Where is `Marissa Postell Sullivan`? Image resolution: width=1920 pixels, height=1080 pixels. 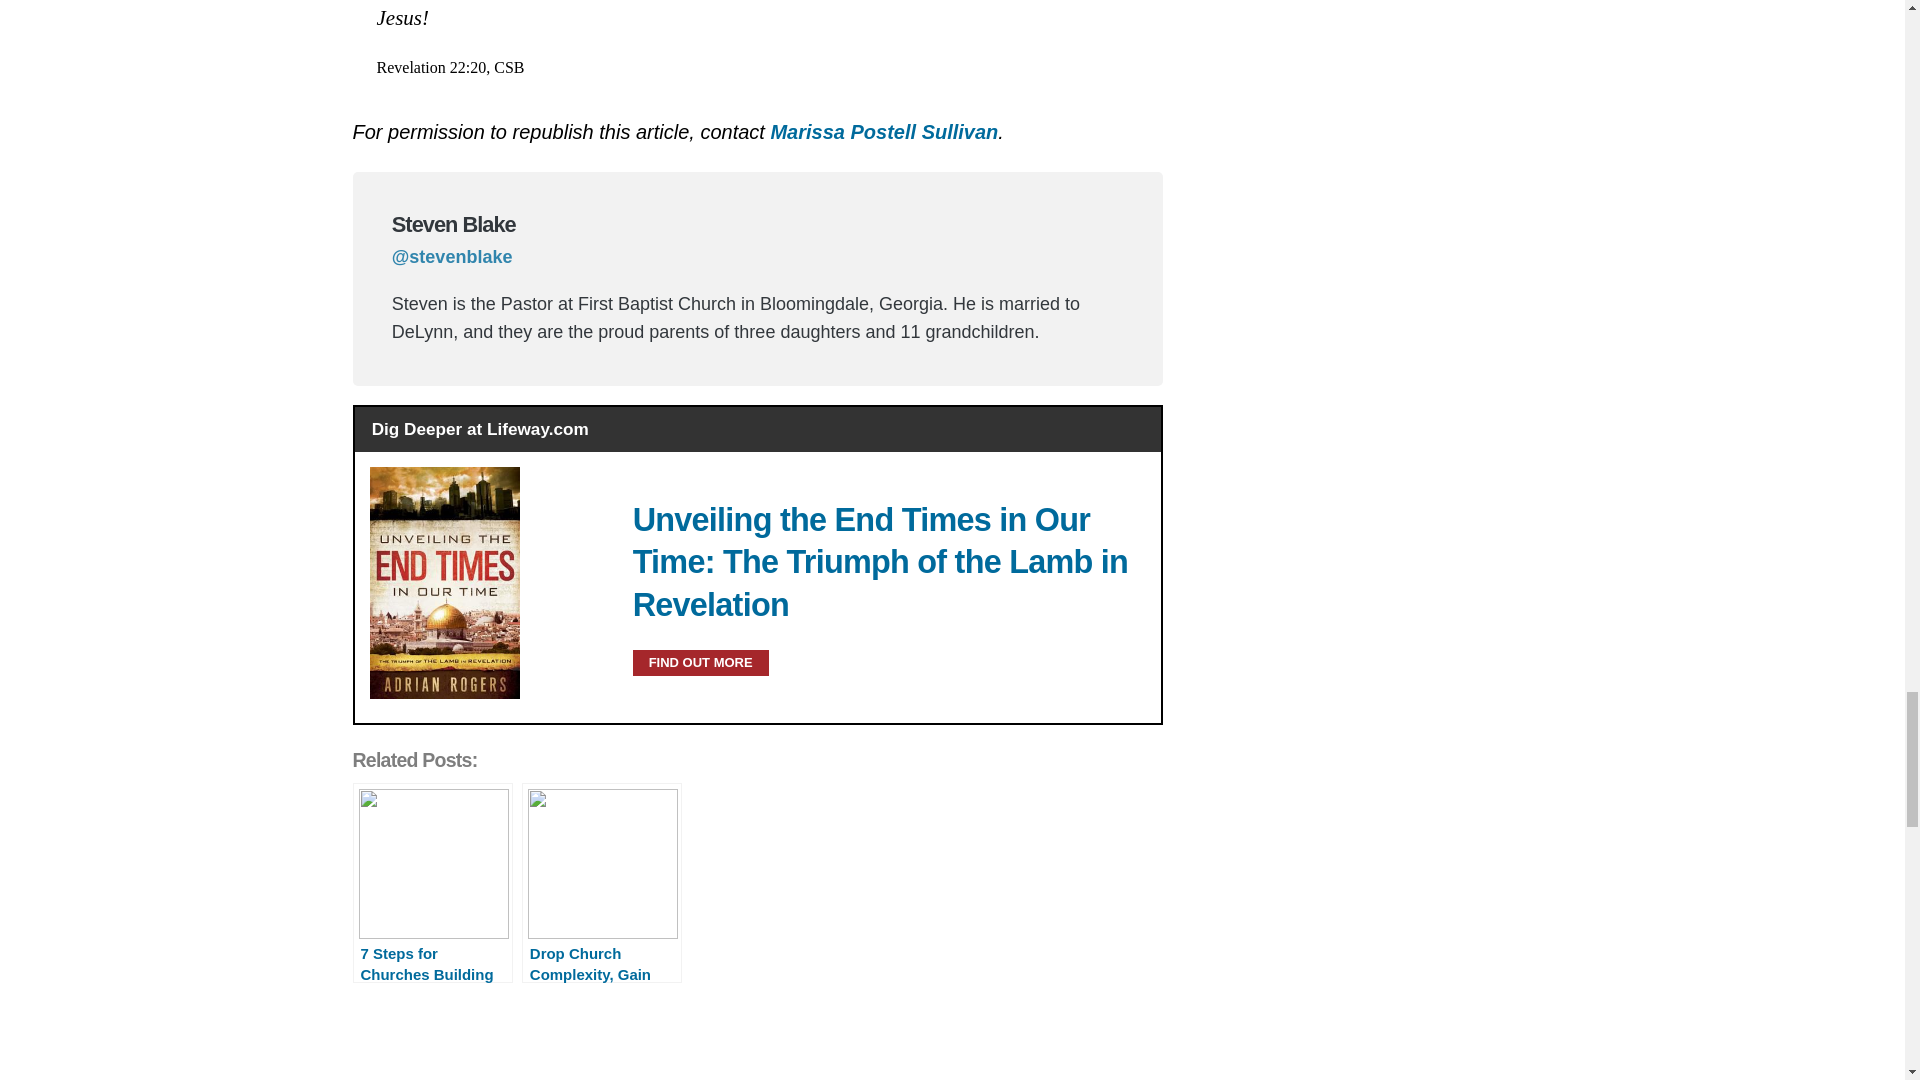 Marissa Postell Sullivan is located at coordinates (884, 131).